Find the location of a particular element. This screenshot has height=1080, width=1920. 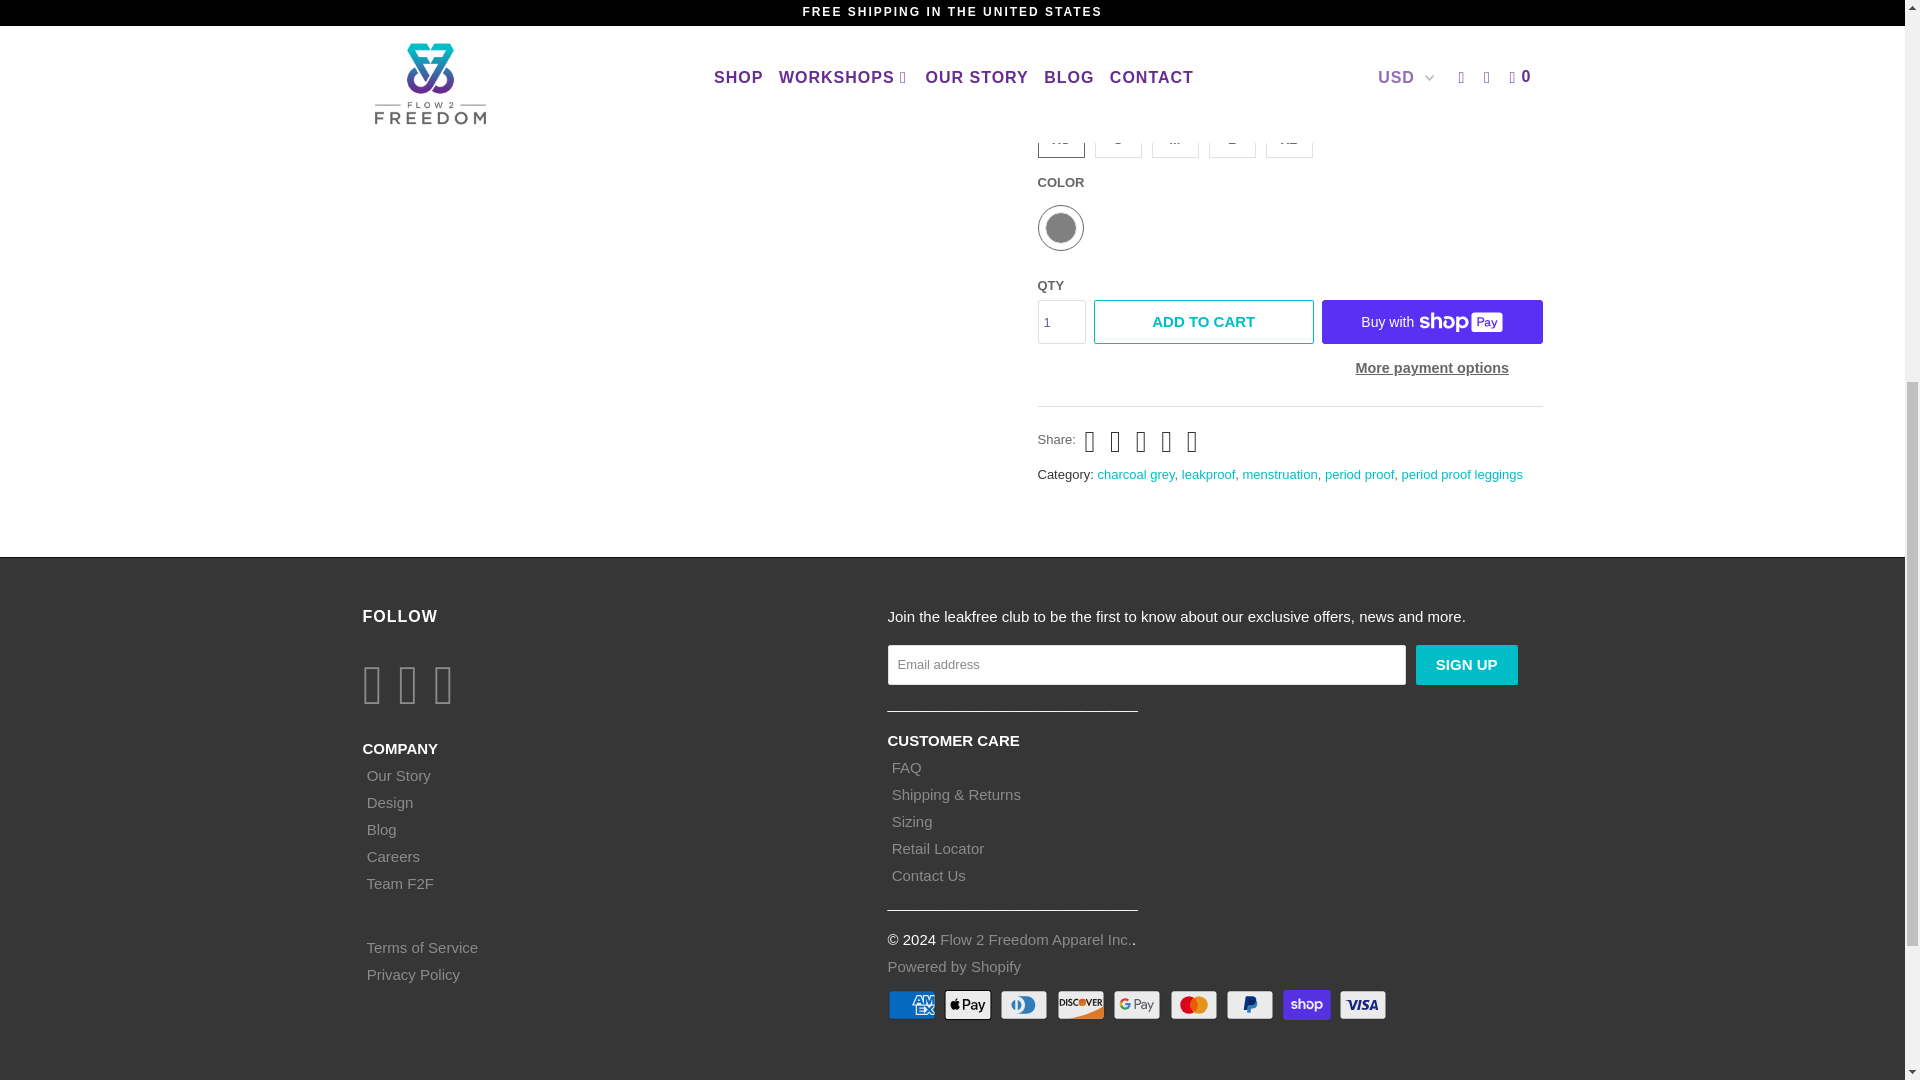

Sign Up is located at coordinates (1467, 664).